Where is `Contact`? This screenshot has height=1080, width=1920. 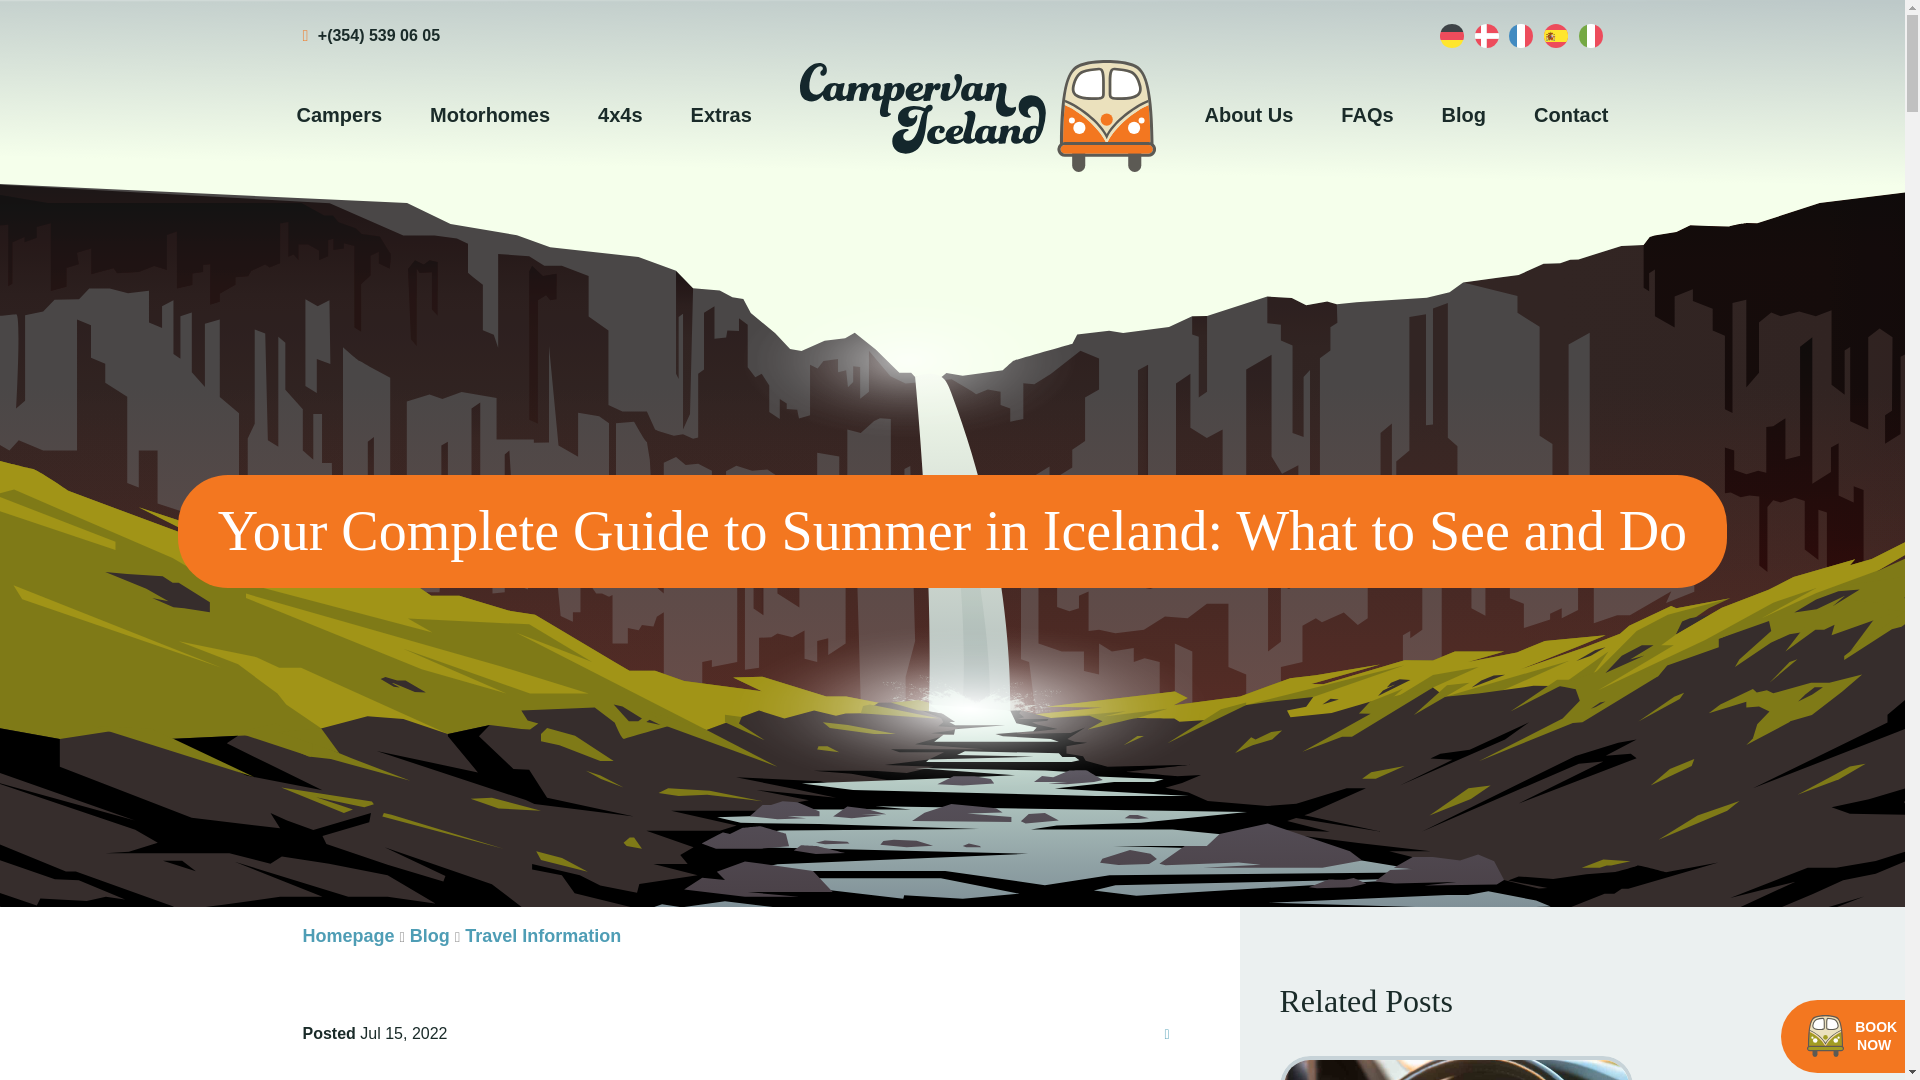 Contact is located at coordinates (1570, 113).